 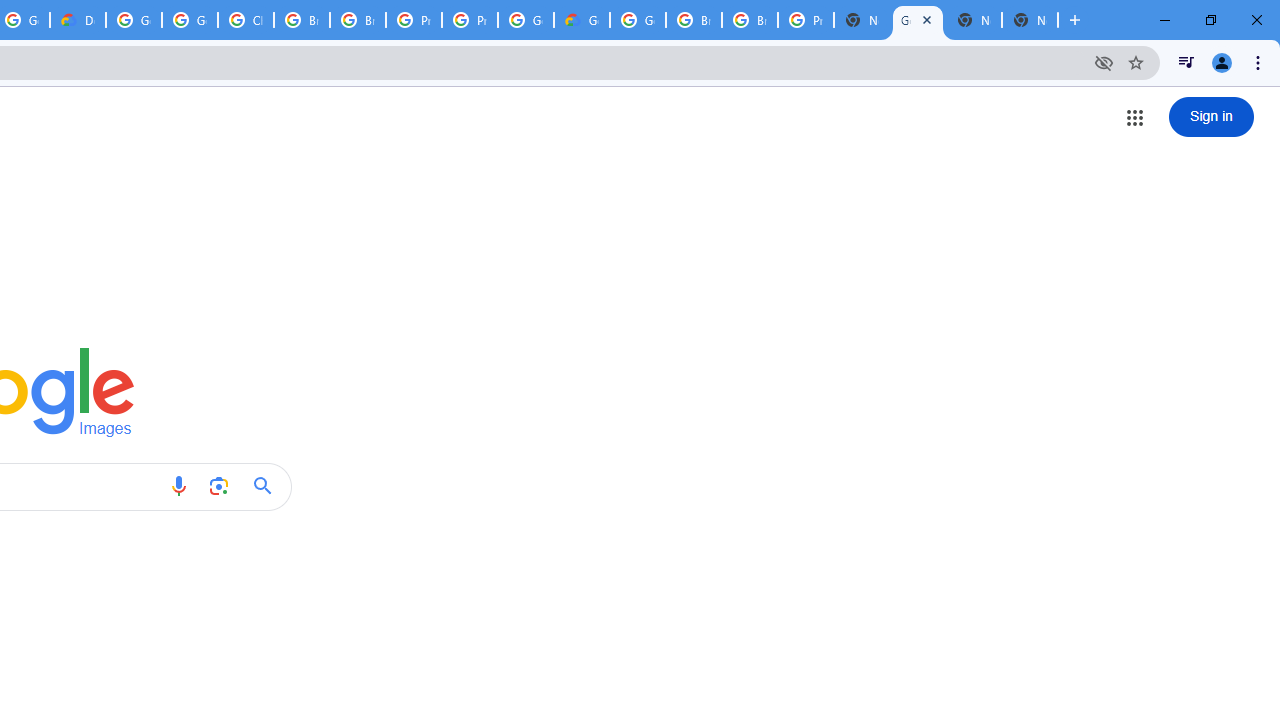 I want to click on New Tab, so click(x=862, y=20).